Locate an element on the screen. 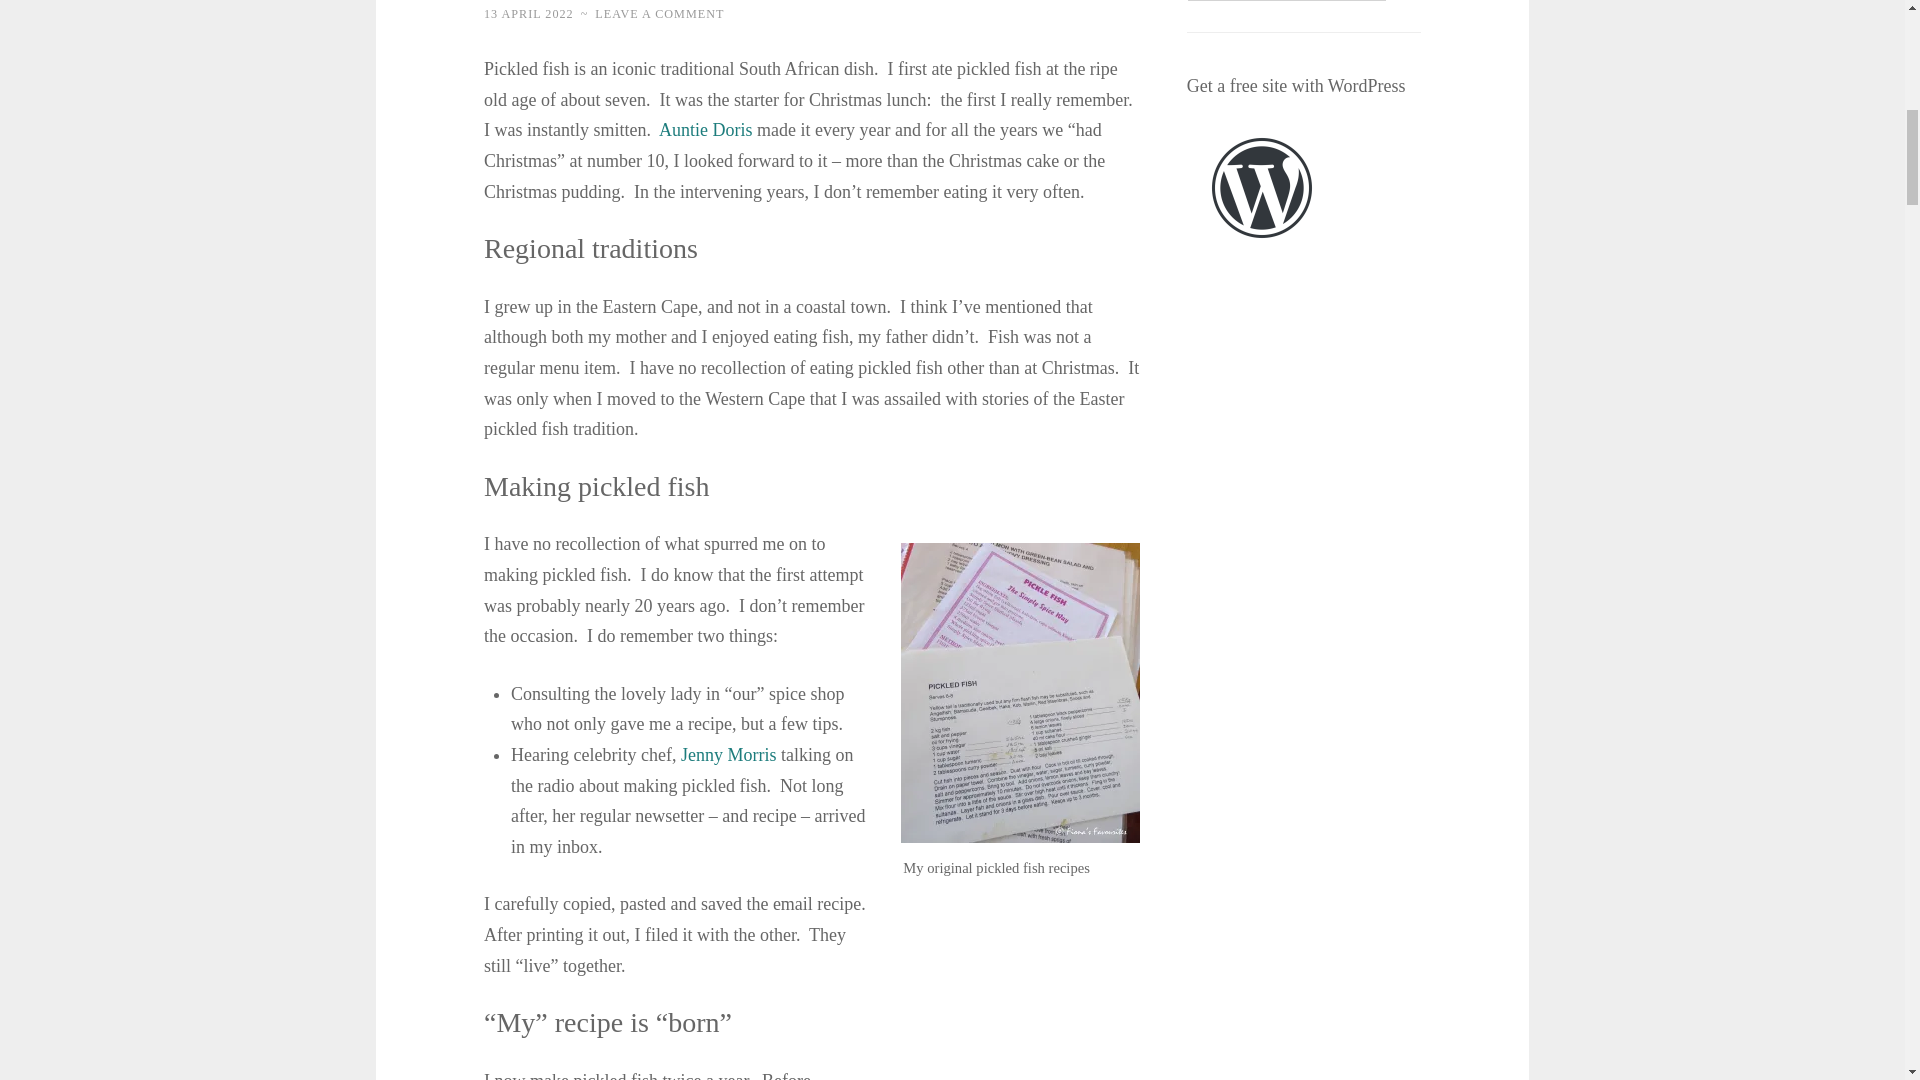  Auntie Doris is located at coordinates (705, 130).